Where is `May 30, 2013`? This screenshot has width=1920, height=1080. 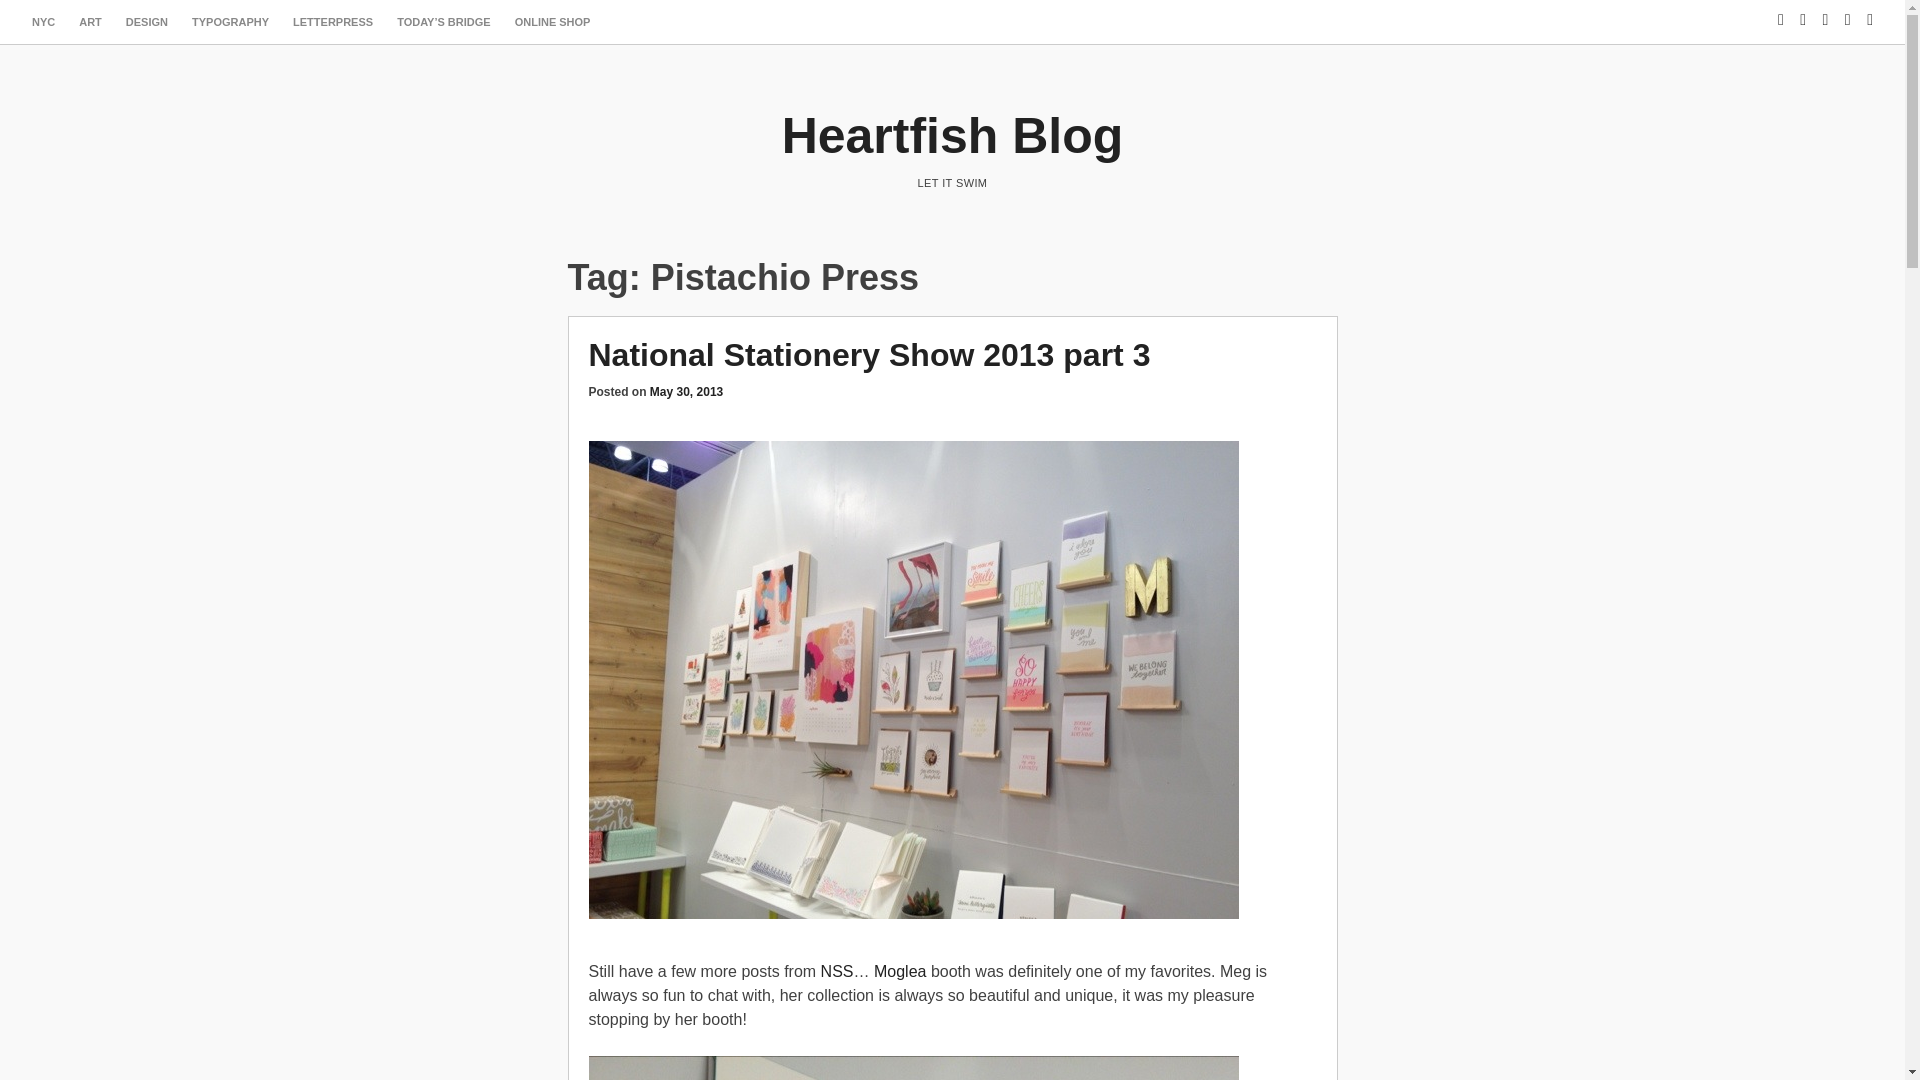 May 30, 2013 is located at coordinates (686, 391).